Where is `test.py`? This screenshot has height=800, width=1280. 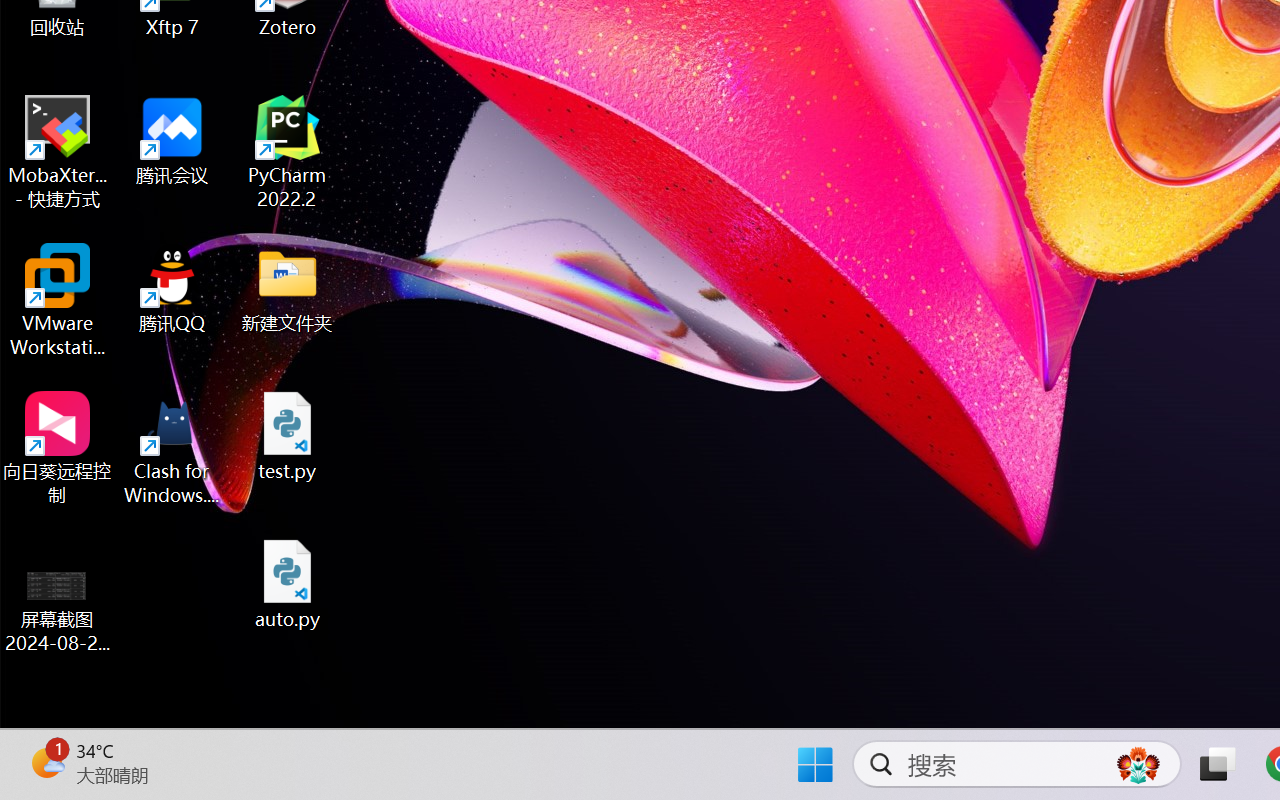
test.py is located at coordinates (288, 436).